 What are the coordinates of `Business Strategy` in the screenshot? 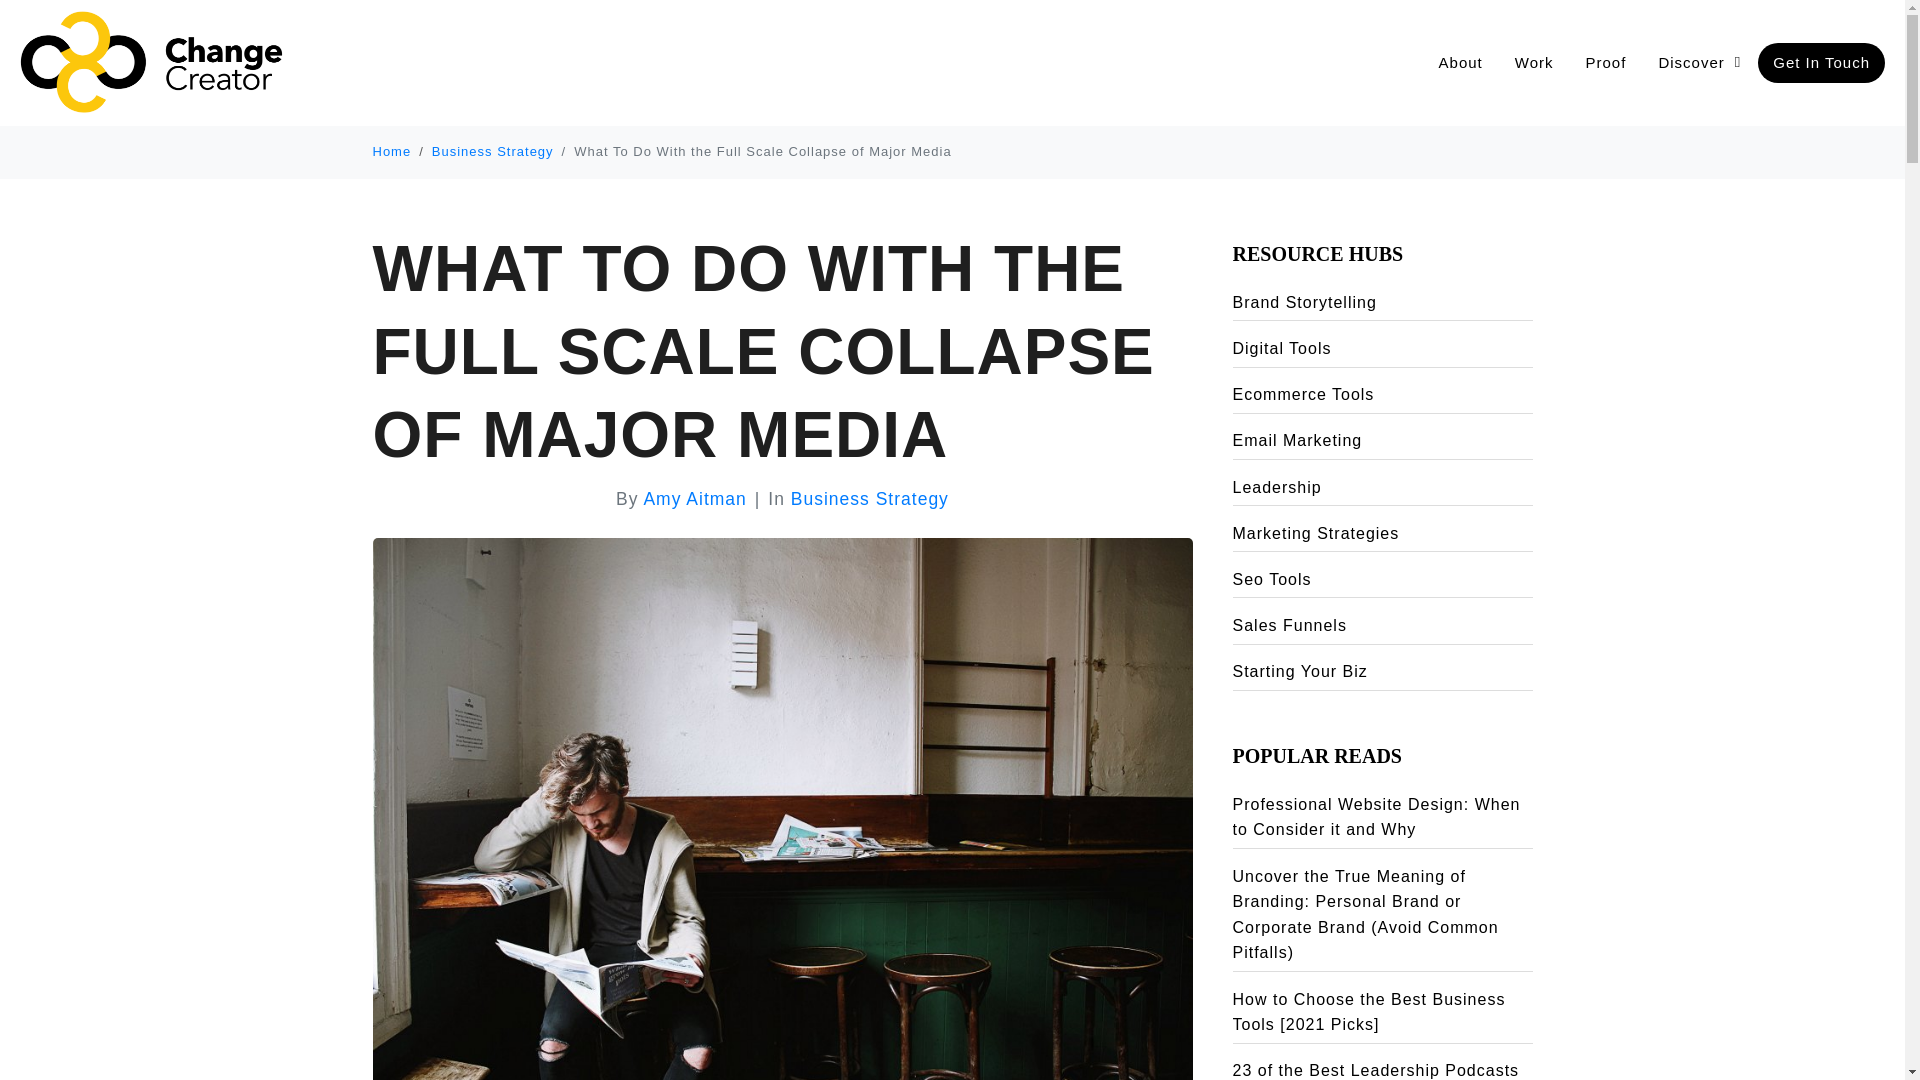 It's located at (870, 498).